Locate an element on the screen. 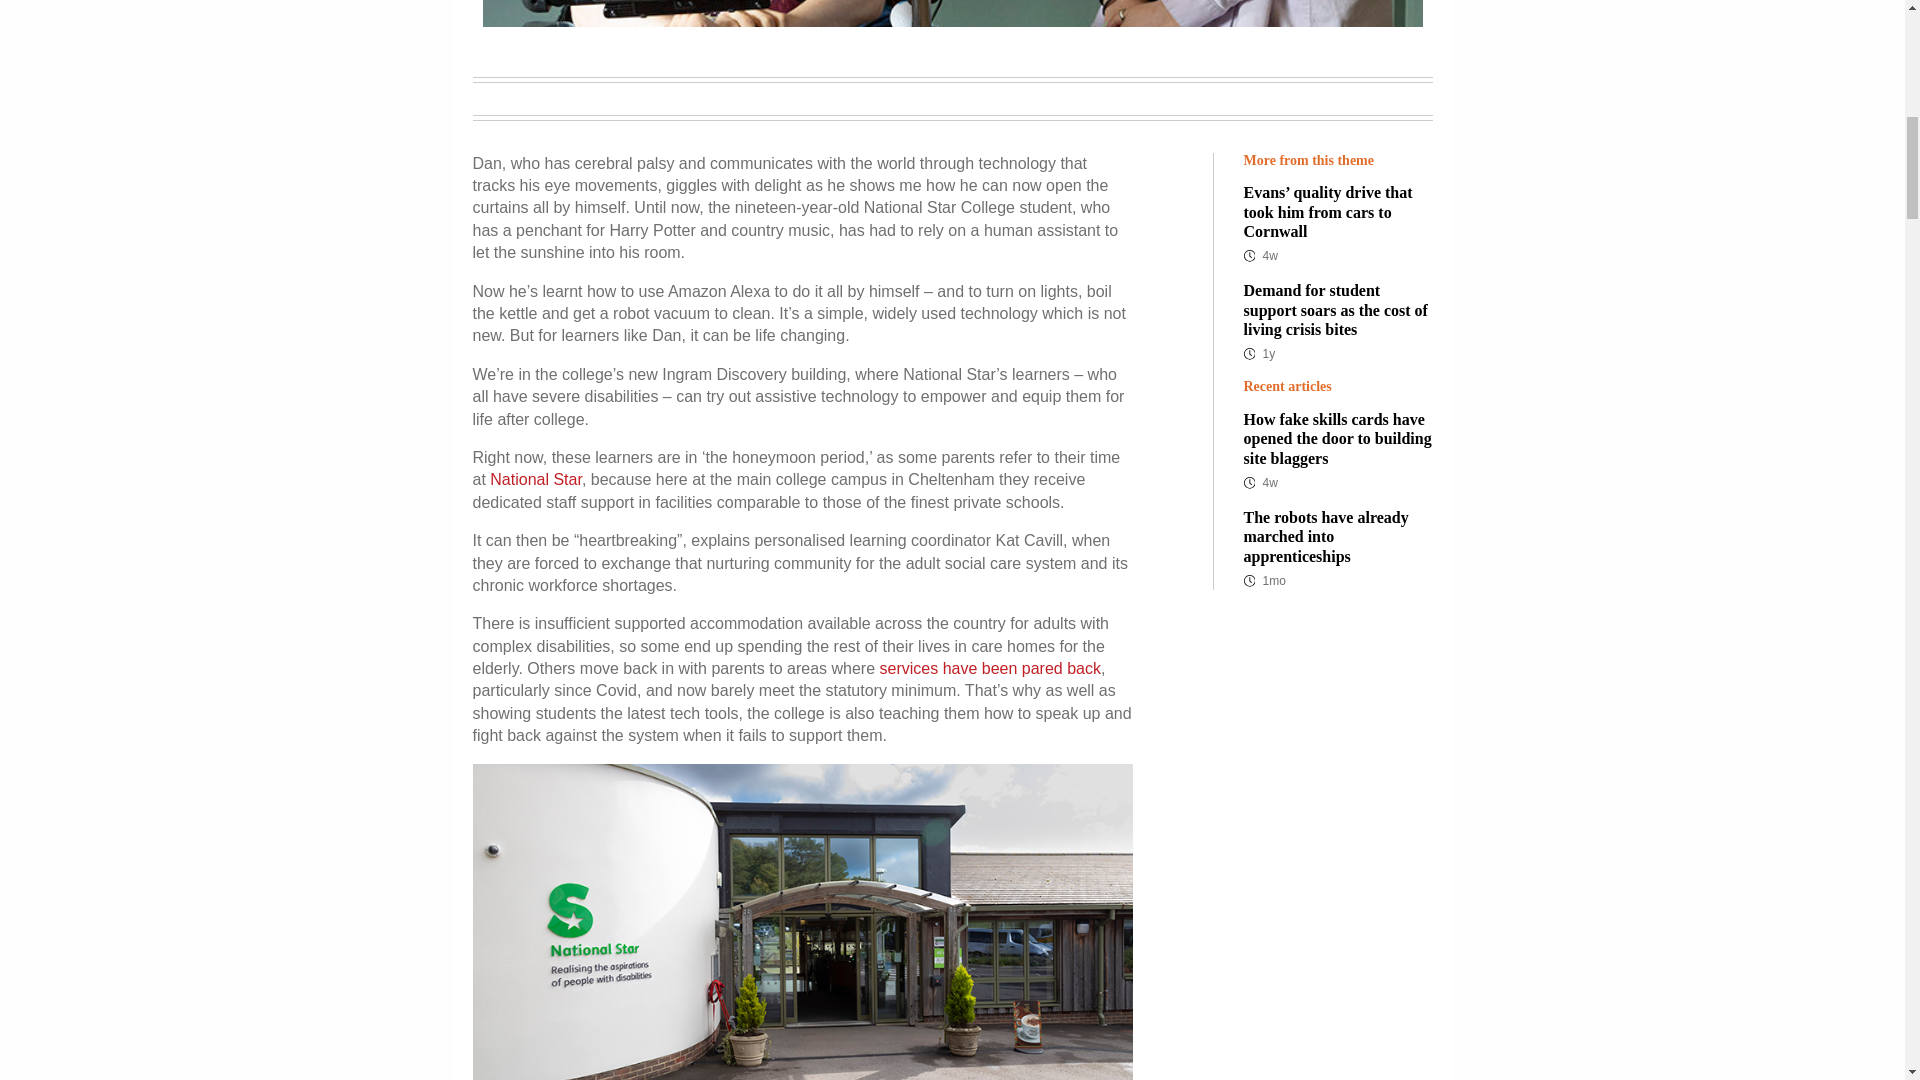  services have been pared back is located at coordinates (990, 668).